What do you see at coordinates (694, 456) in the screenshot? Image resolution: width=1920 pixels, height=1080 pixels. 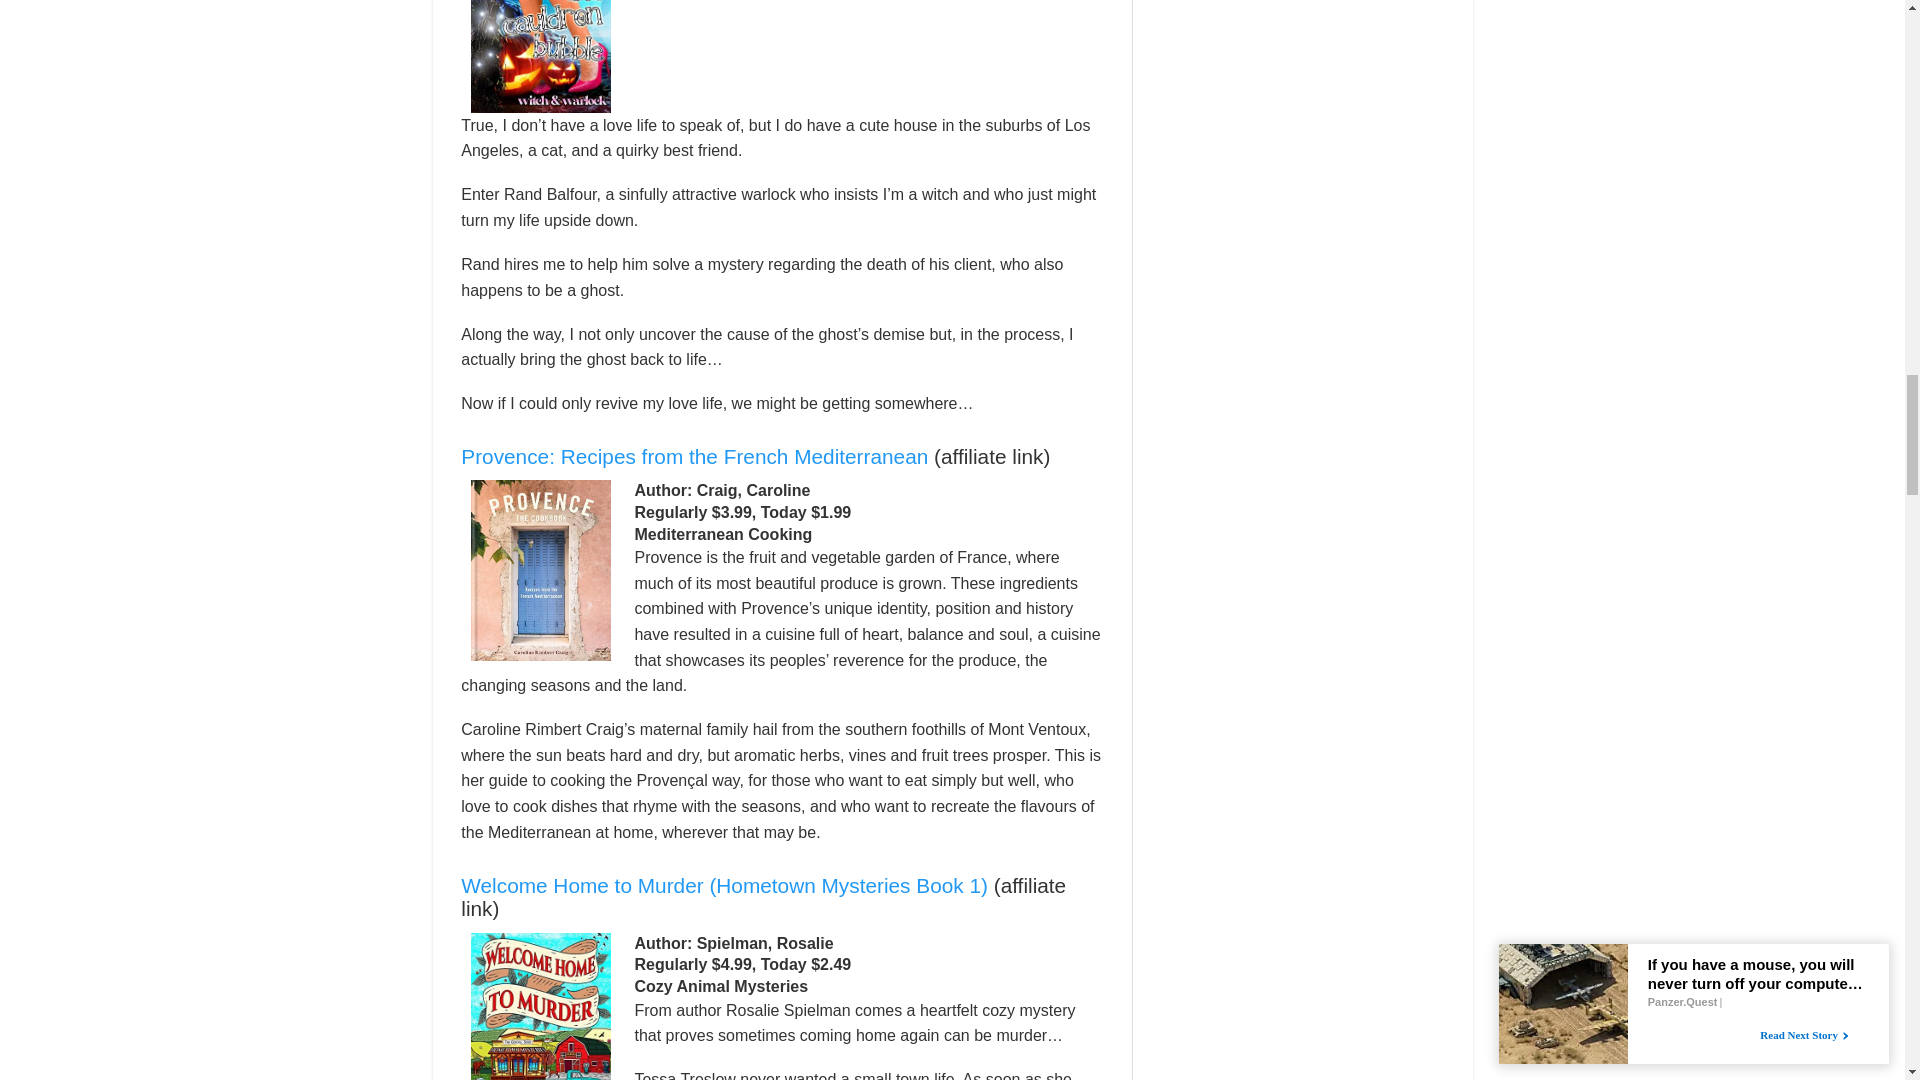 I see `Provence: Recipes from the French Mediterranean` at bounding box center [694, 456].